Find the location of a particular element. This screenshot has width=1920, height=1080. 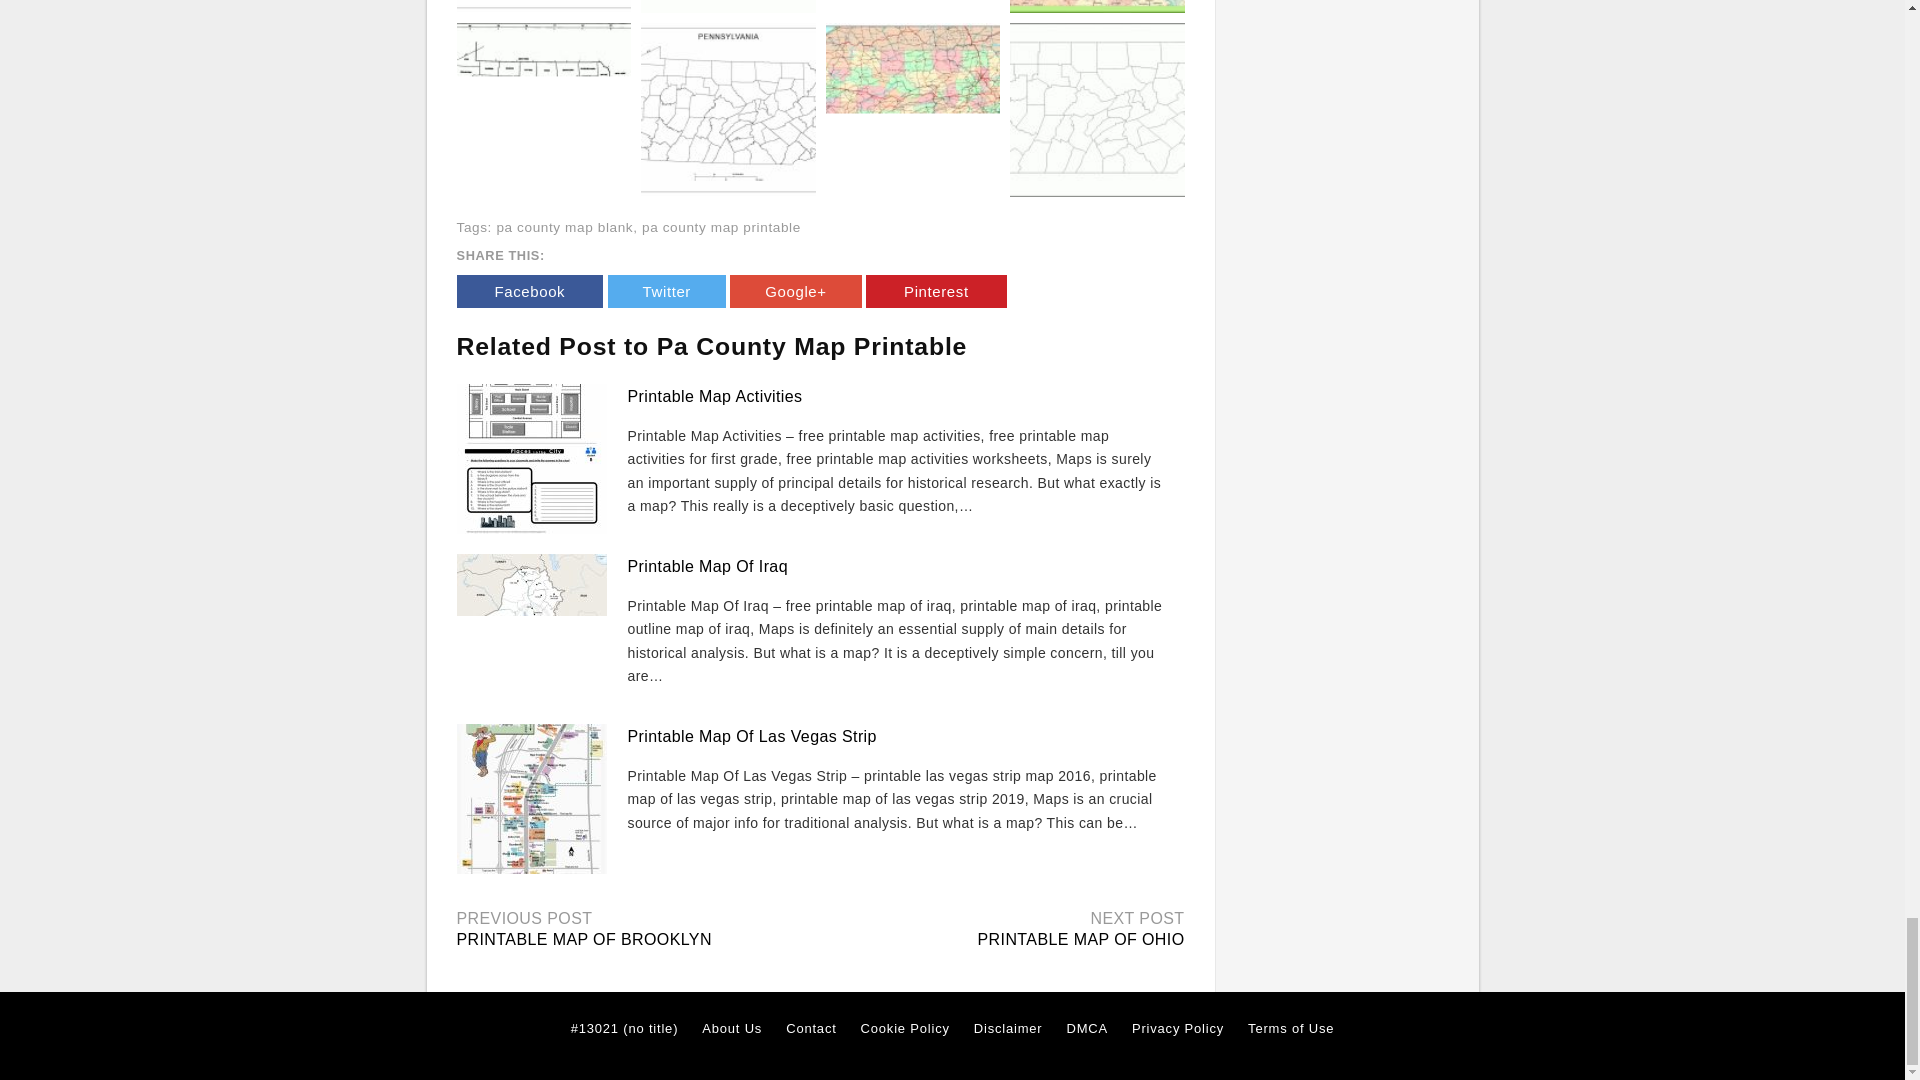

PRINTABLE MAP OF BROOKLYN is located at coordinates (583, 939).